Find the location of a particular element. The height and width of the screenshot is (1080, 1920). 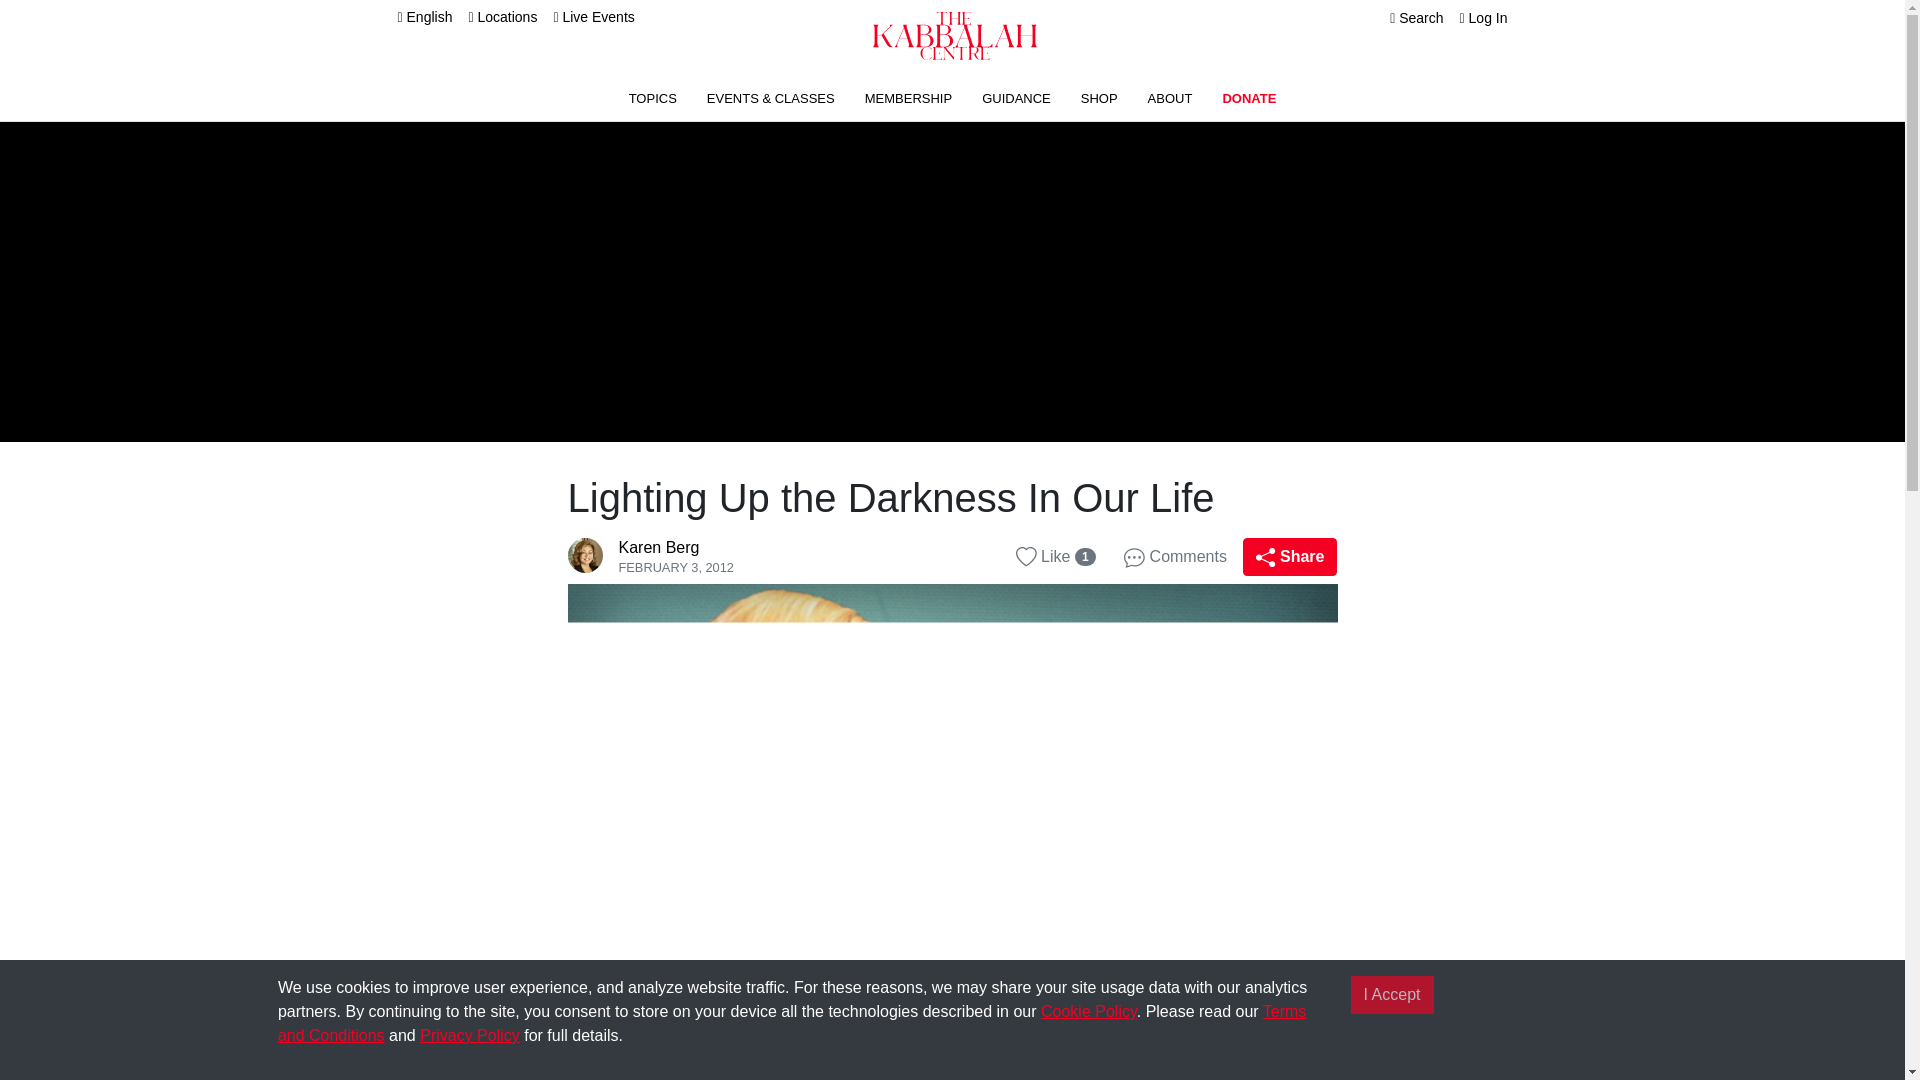

Log In is located at coordinates (1483, 17).